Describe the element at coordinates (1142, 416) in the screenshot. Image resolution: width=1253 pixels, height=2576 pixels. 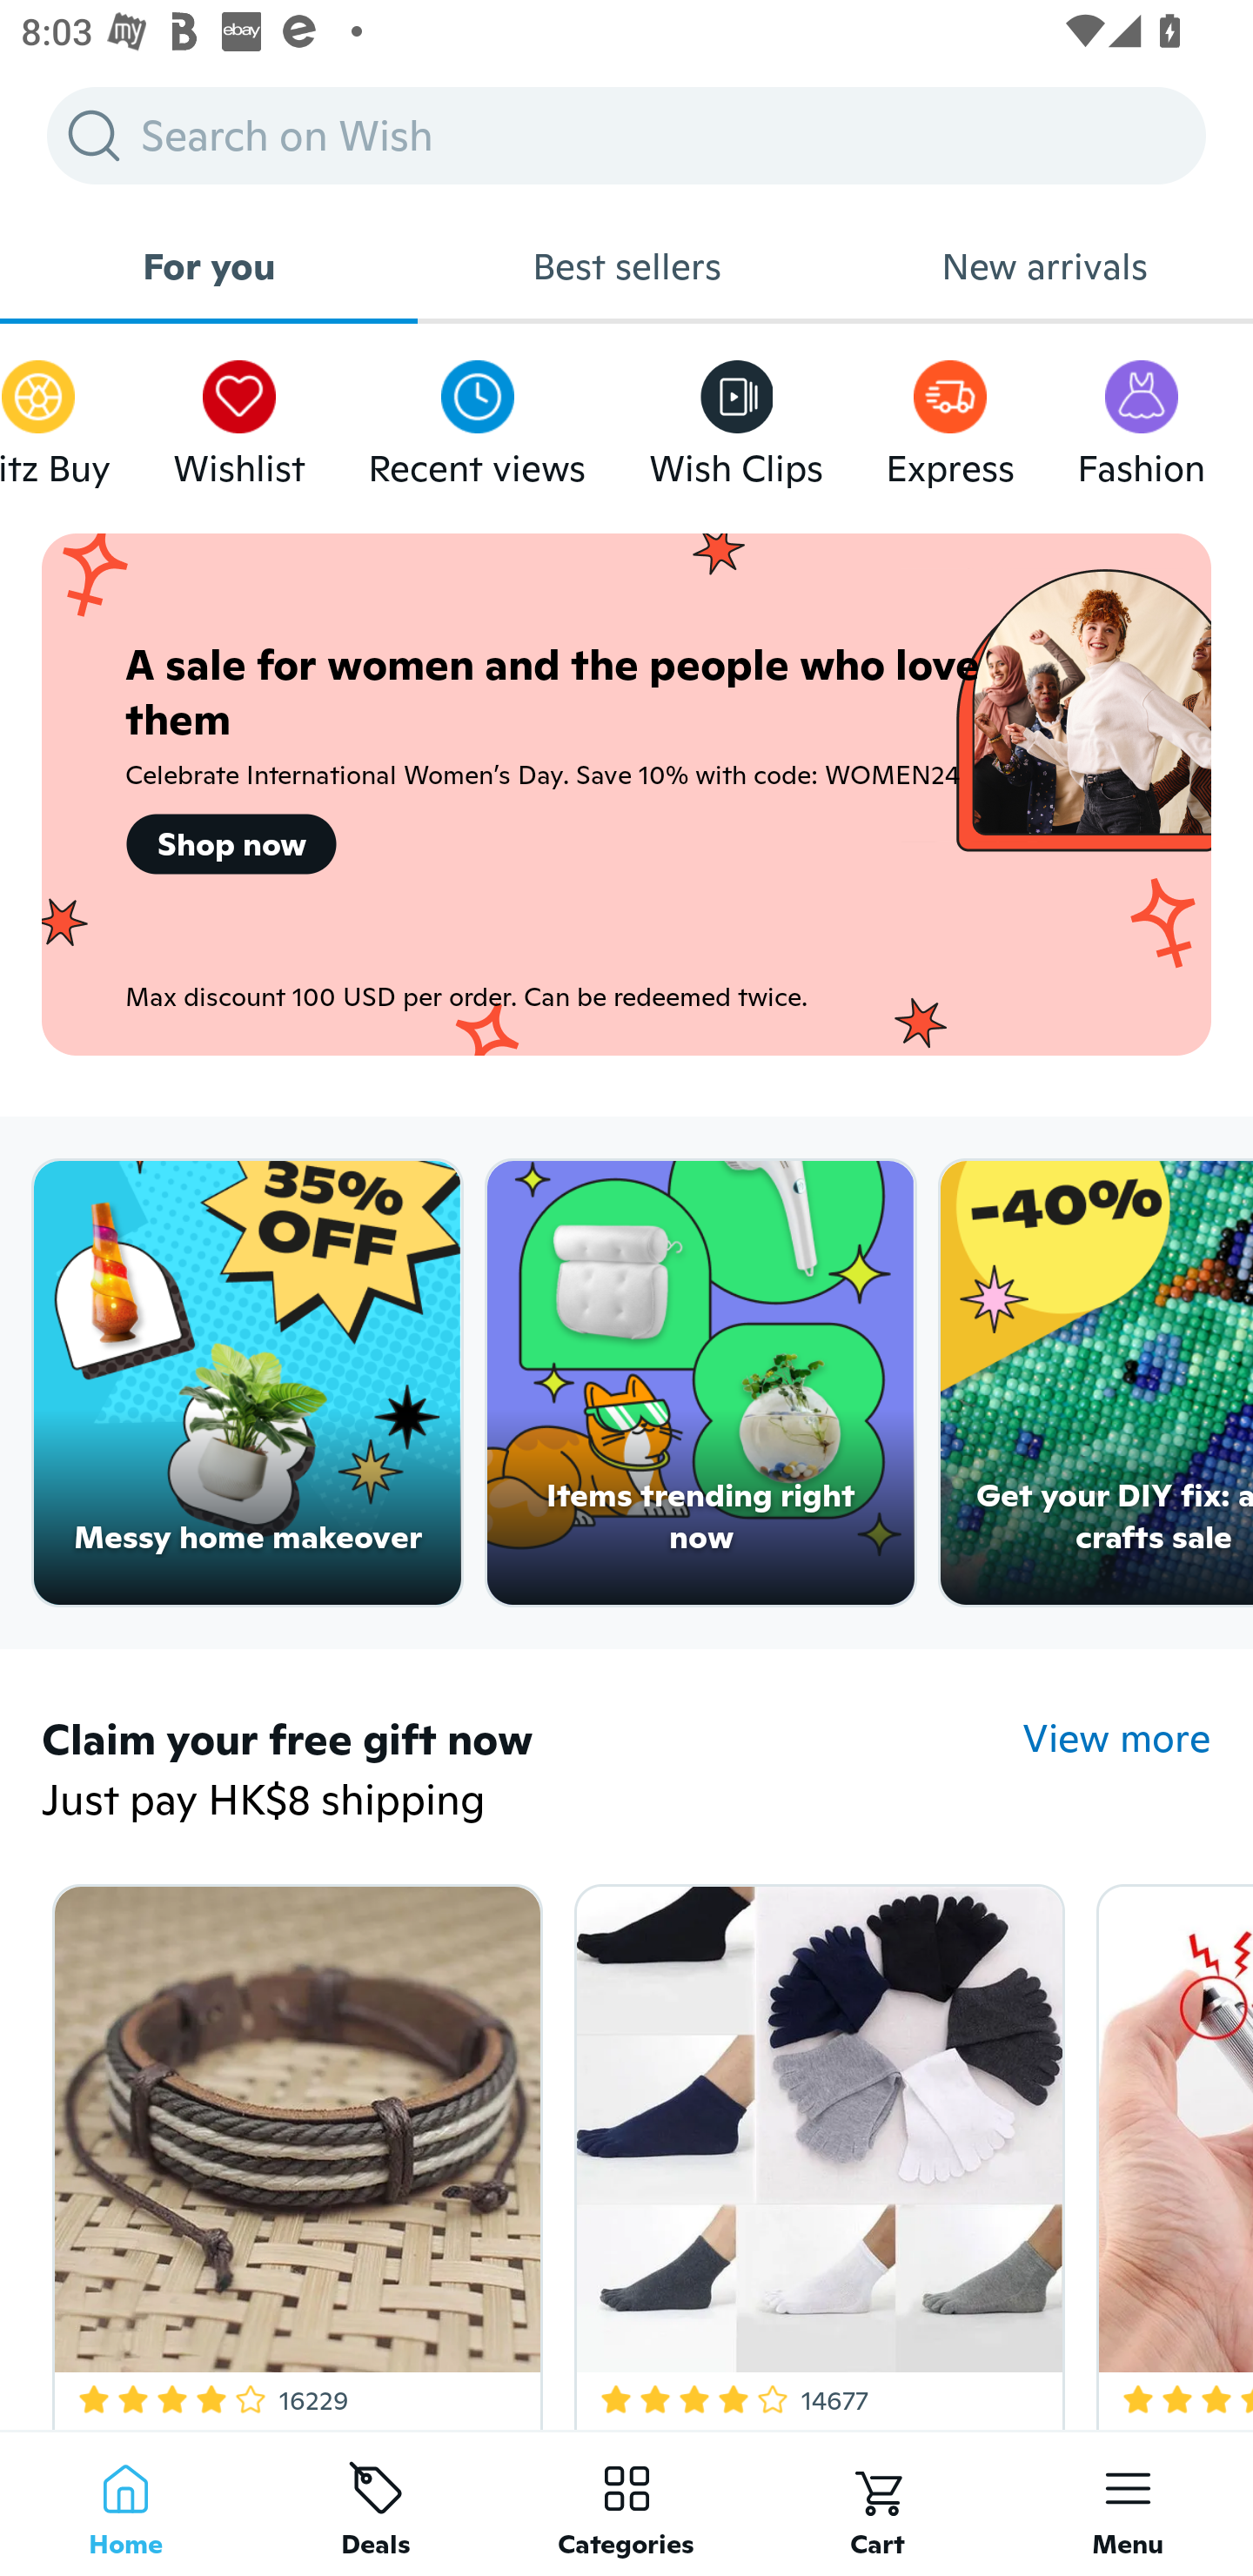
I see `Fashion` at that location.